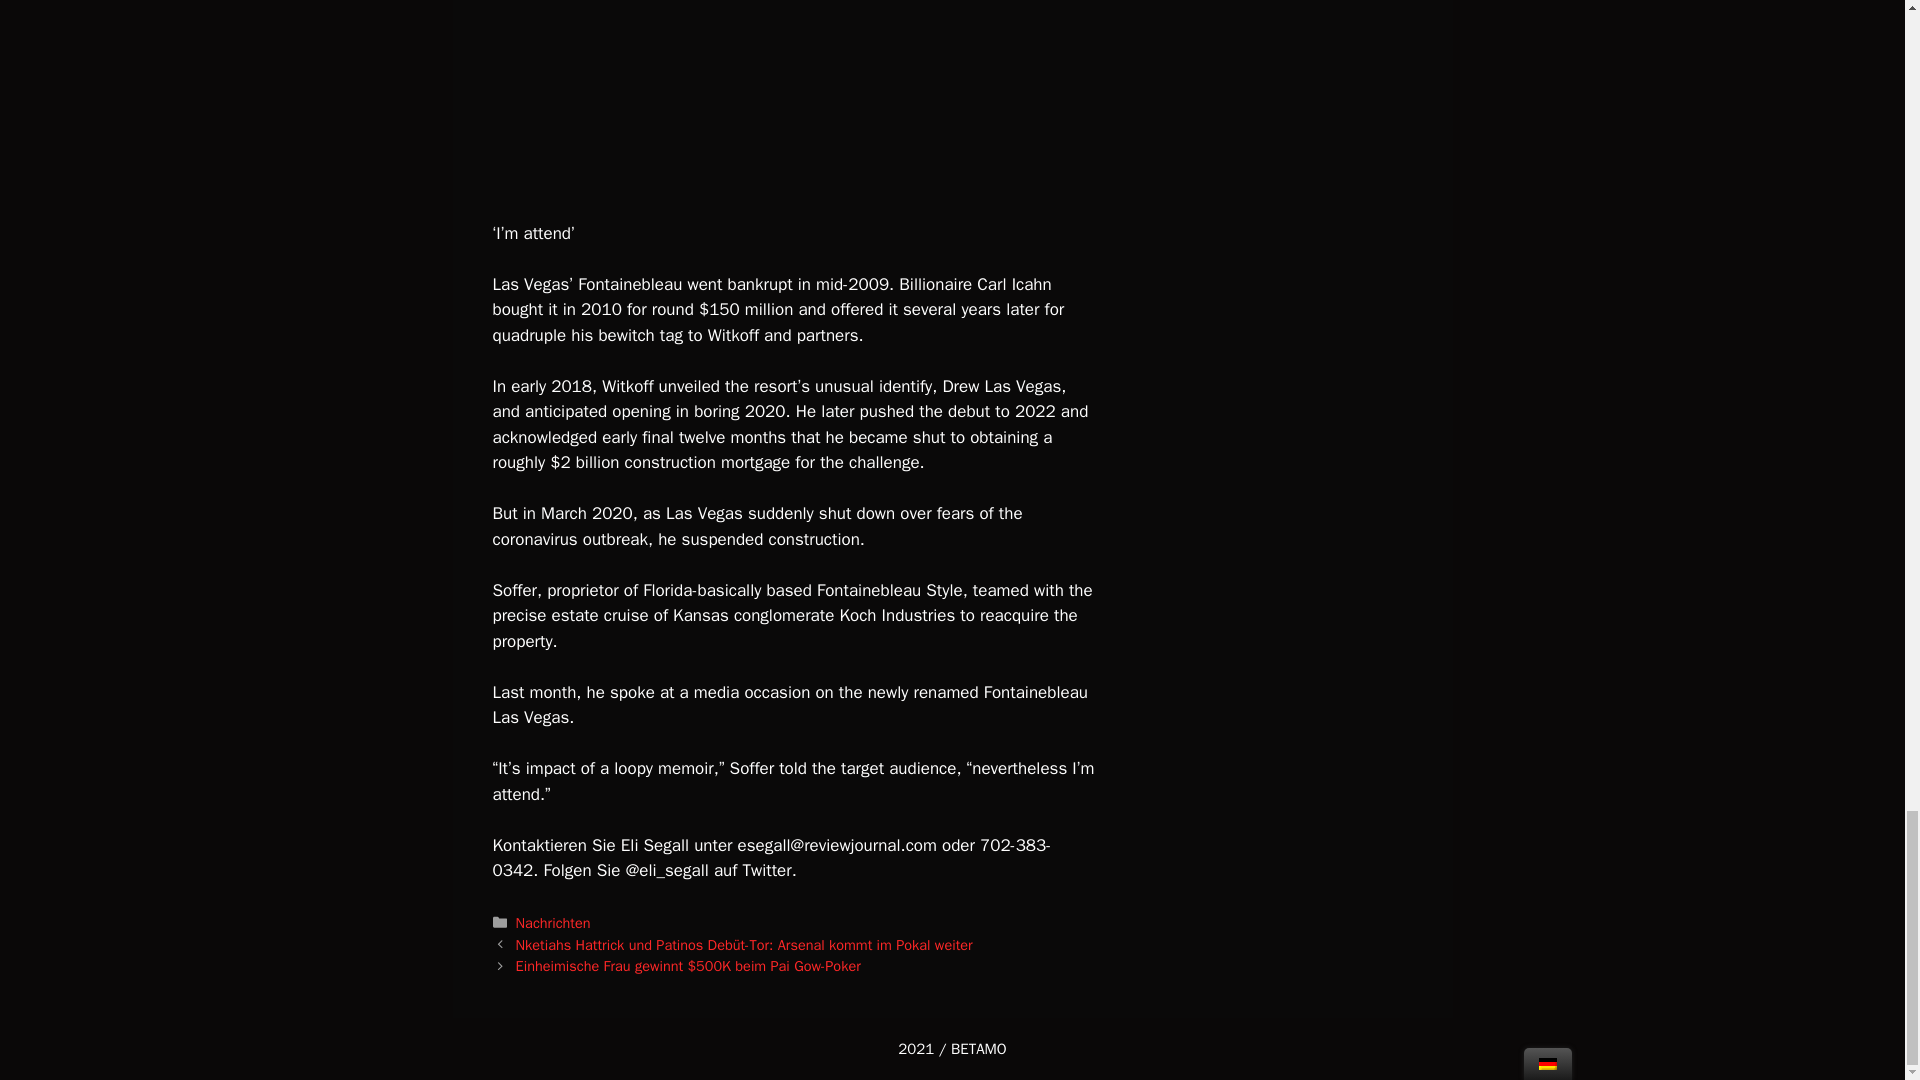 This screenshot has height=1080, width=1920. I want to click on Vorheriger, so click(744, 944).